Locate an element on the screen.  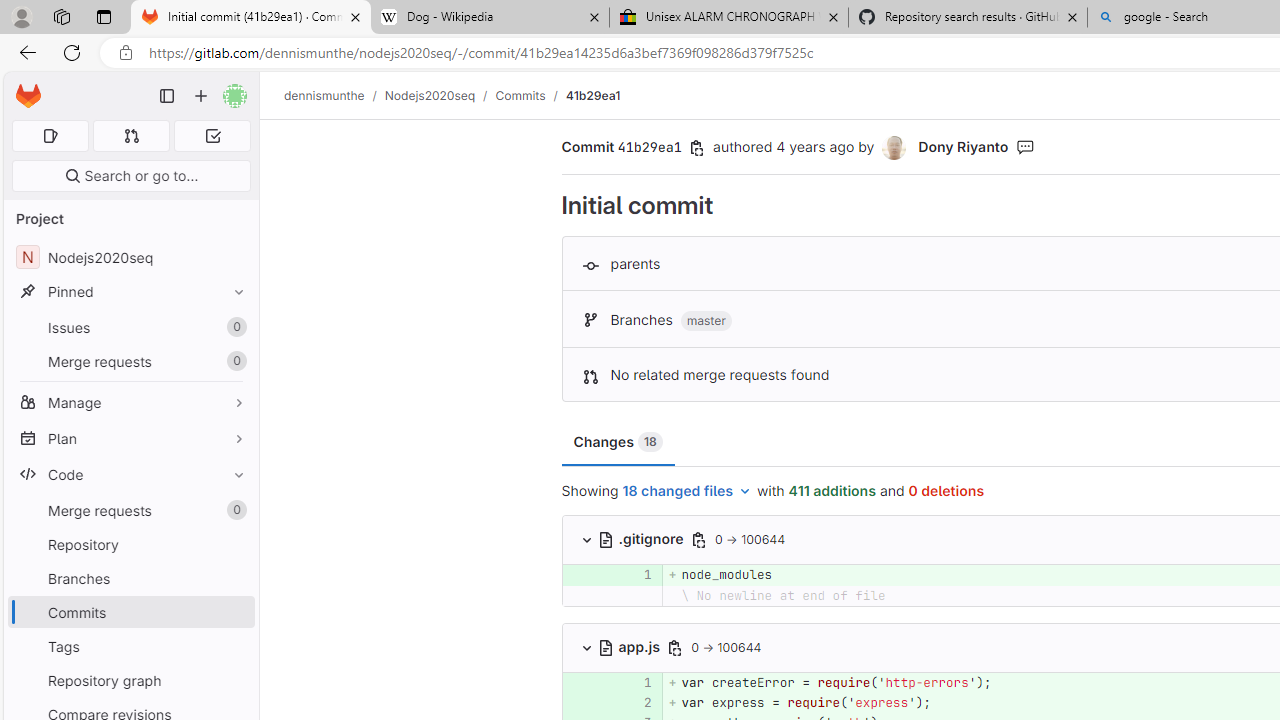
Class: s16 chevron-down is located at coordinates (586, 647).